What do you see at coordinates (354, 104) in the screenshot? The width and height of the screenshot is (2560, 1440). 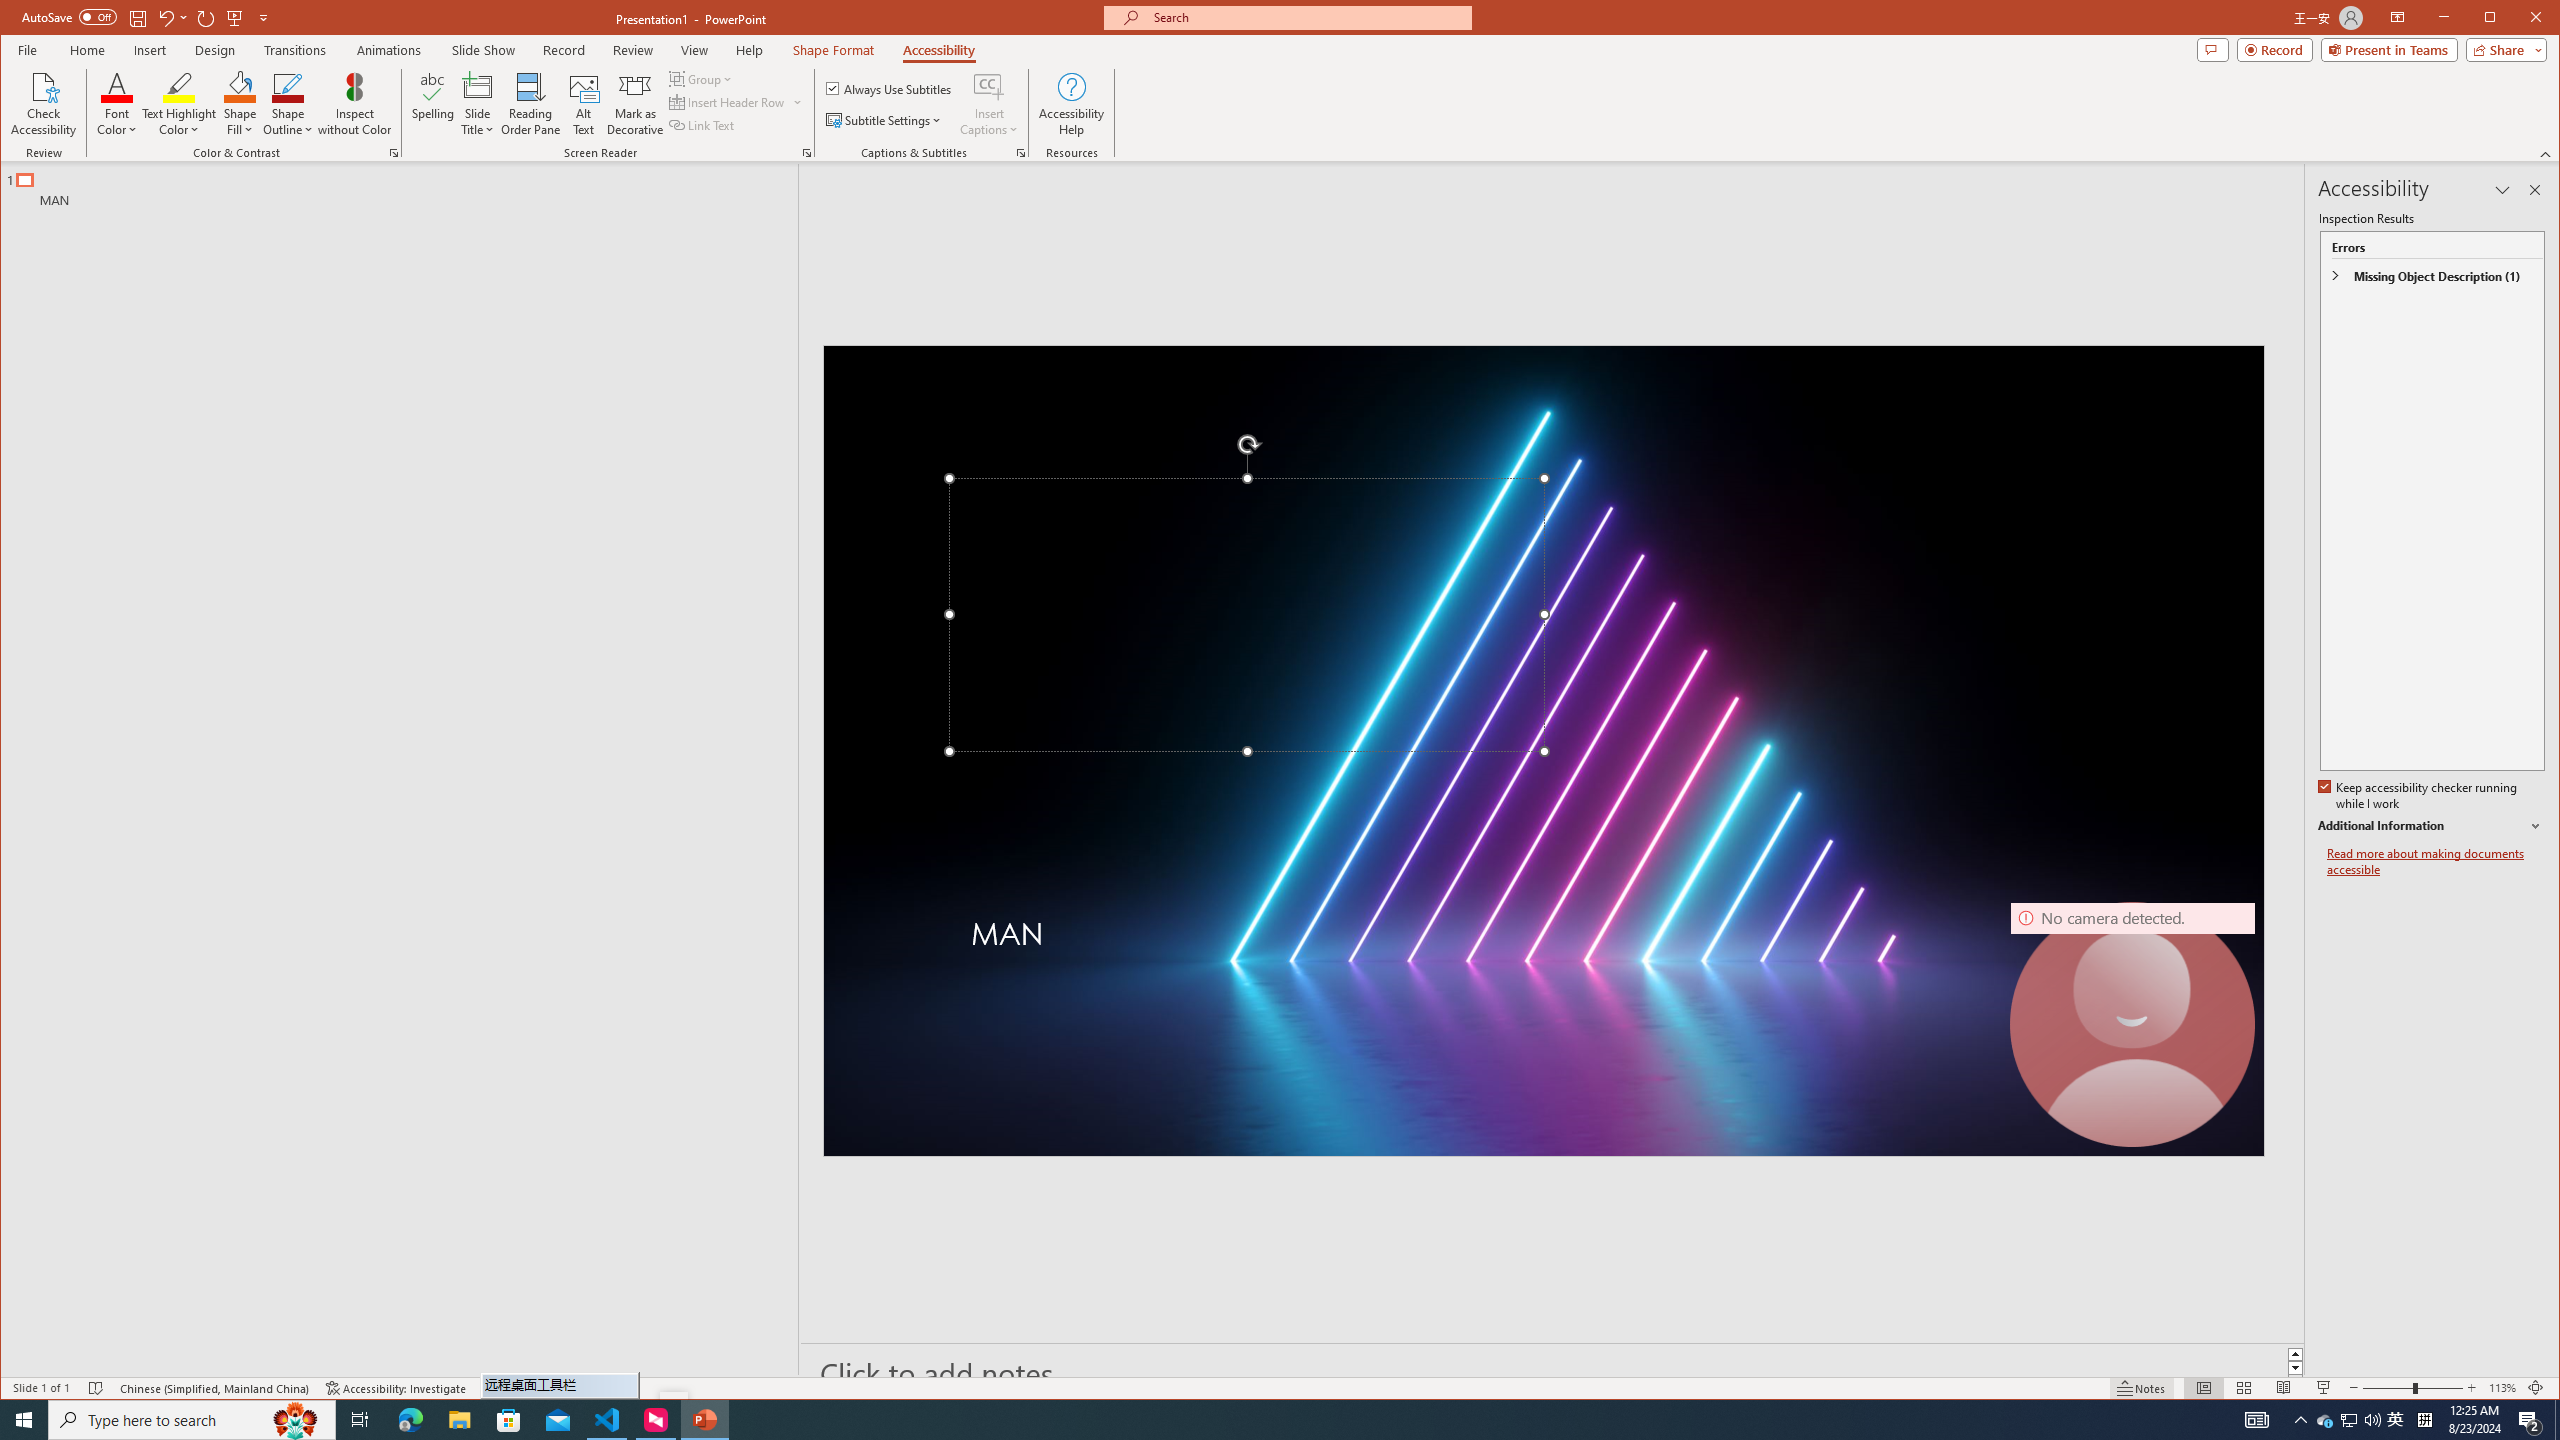 I see `Inspect without Color` at bounding box center [354, 104].